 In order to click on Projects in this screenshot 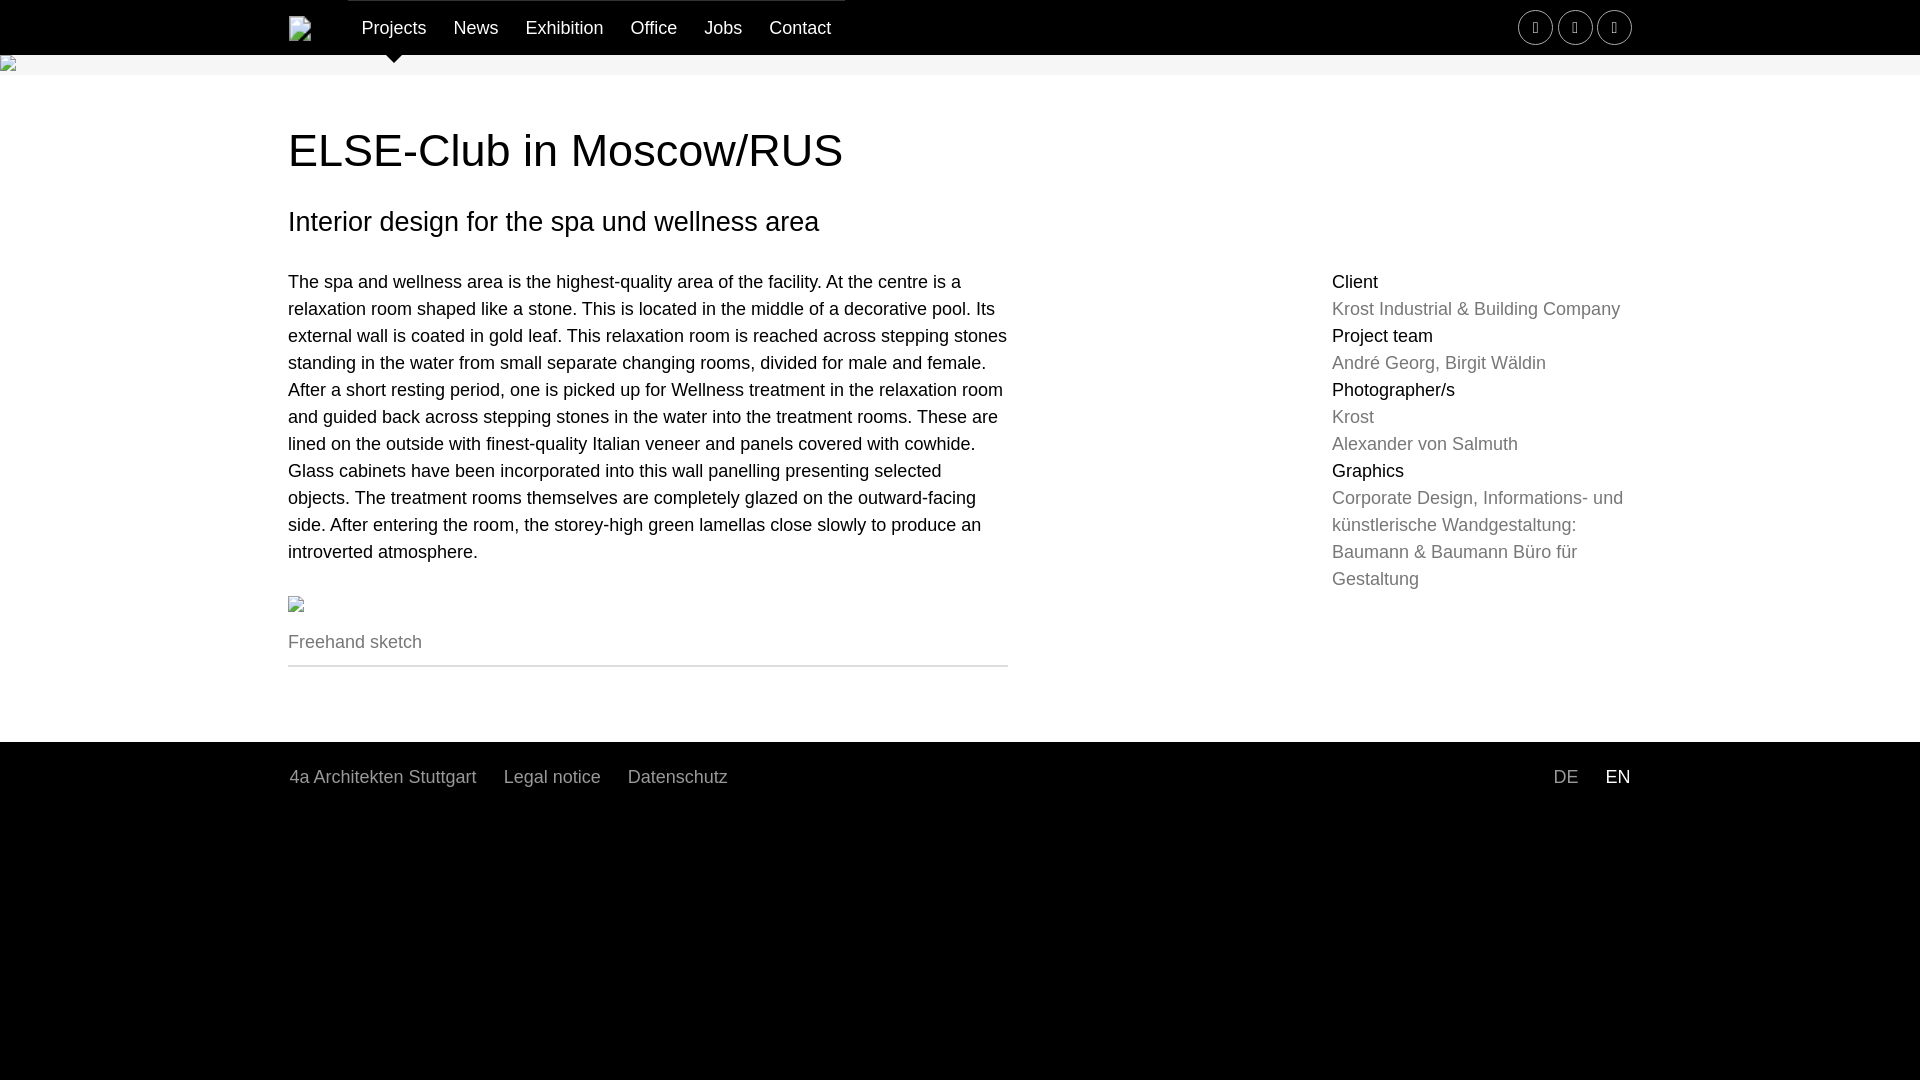, I will do `click(393, 28)`.